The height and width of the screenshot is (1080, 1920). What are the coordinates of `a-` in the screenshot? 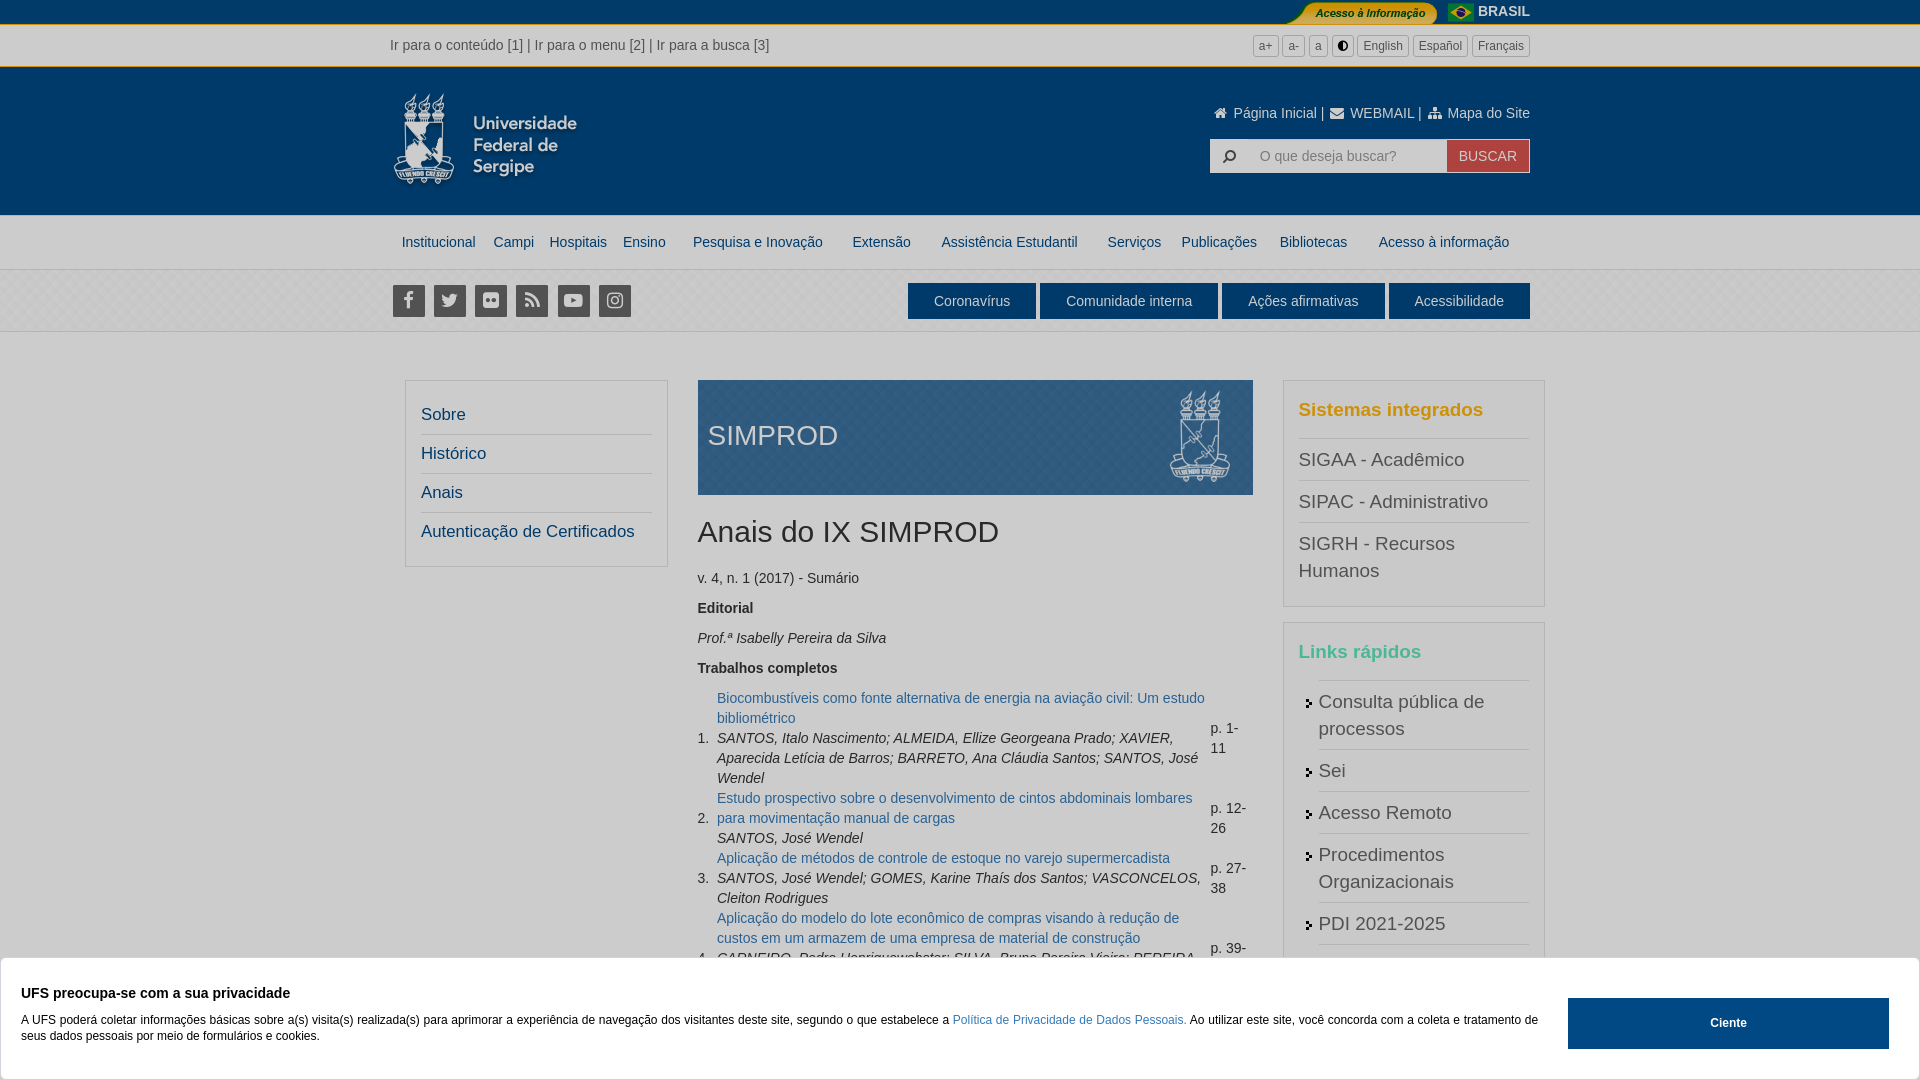 It's located at (1294, 46).